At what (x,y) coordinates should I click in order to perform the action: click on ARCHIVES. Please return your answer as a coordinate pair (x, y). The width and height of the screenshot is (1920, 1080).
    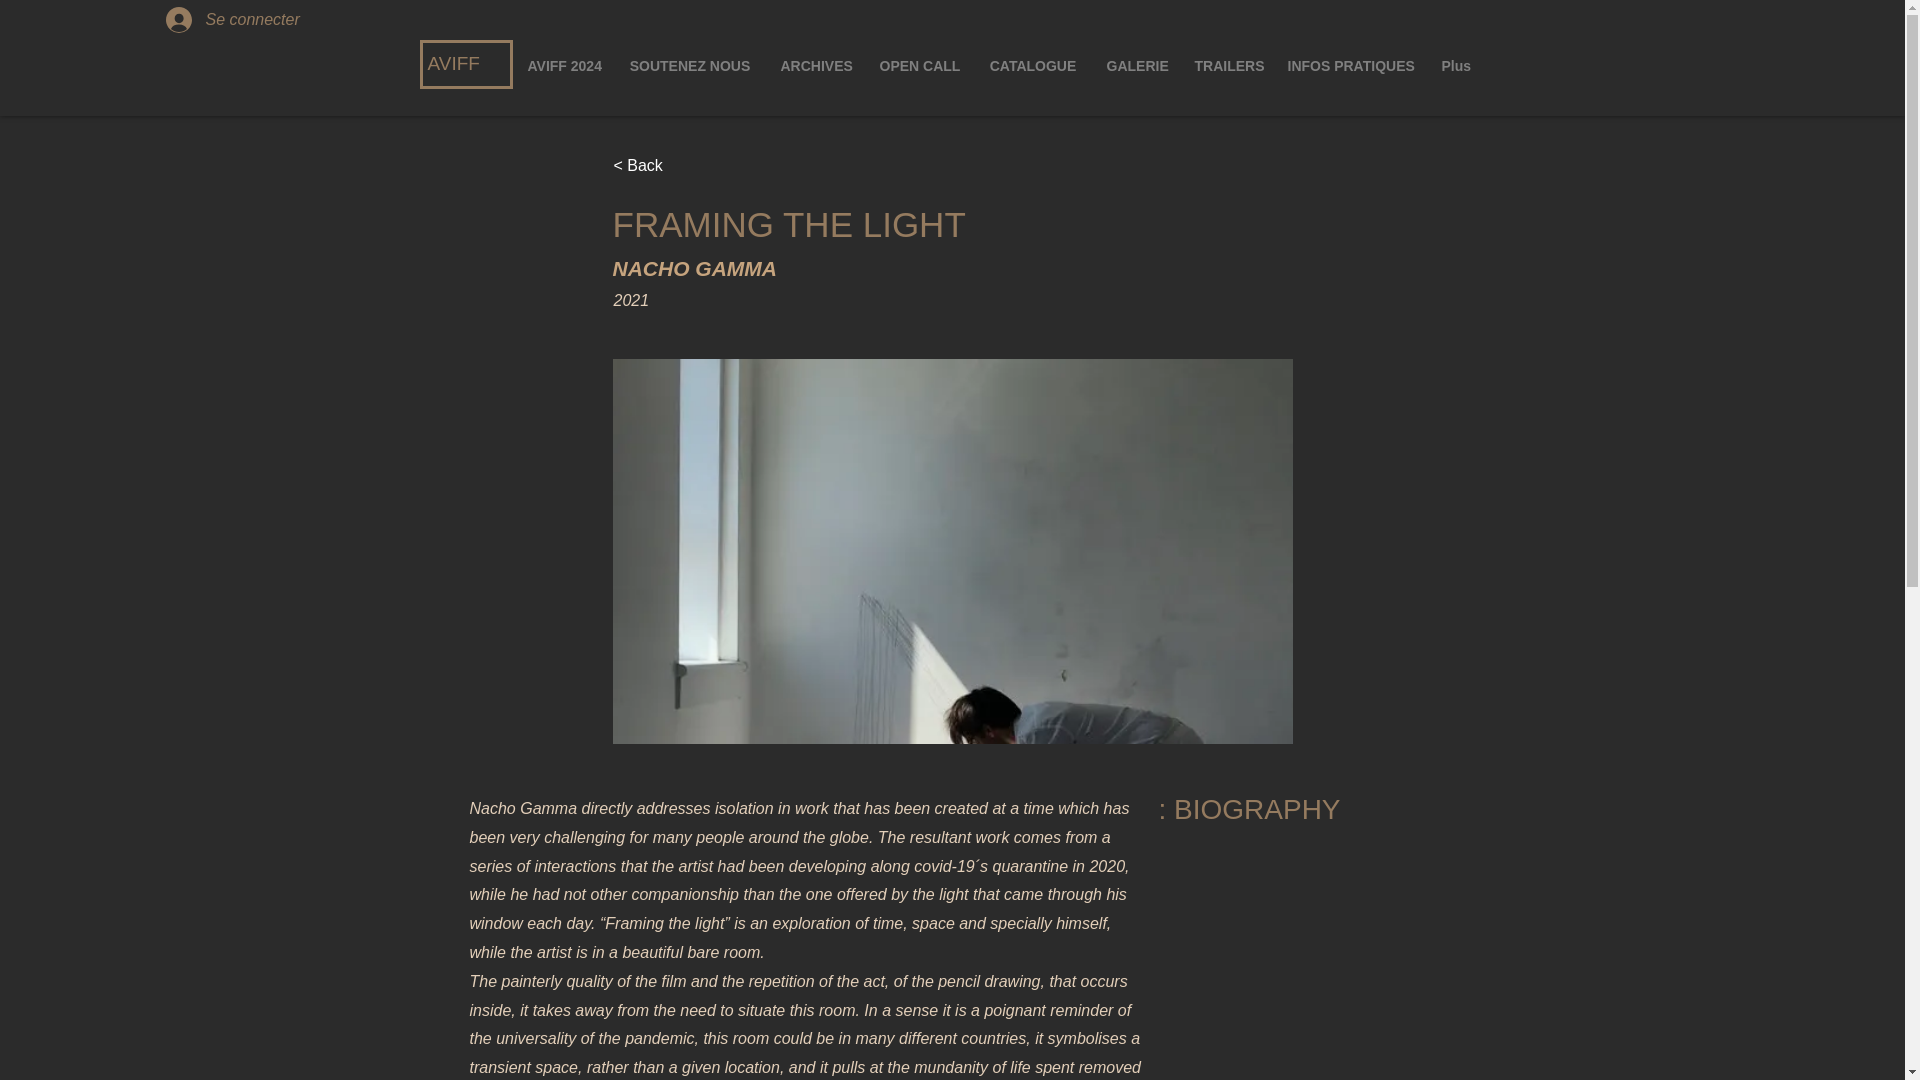
    Looking at the image, I should click on (816, 66).